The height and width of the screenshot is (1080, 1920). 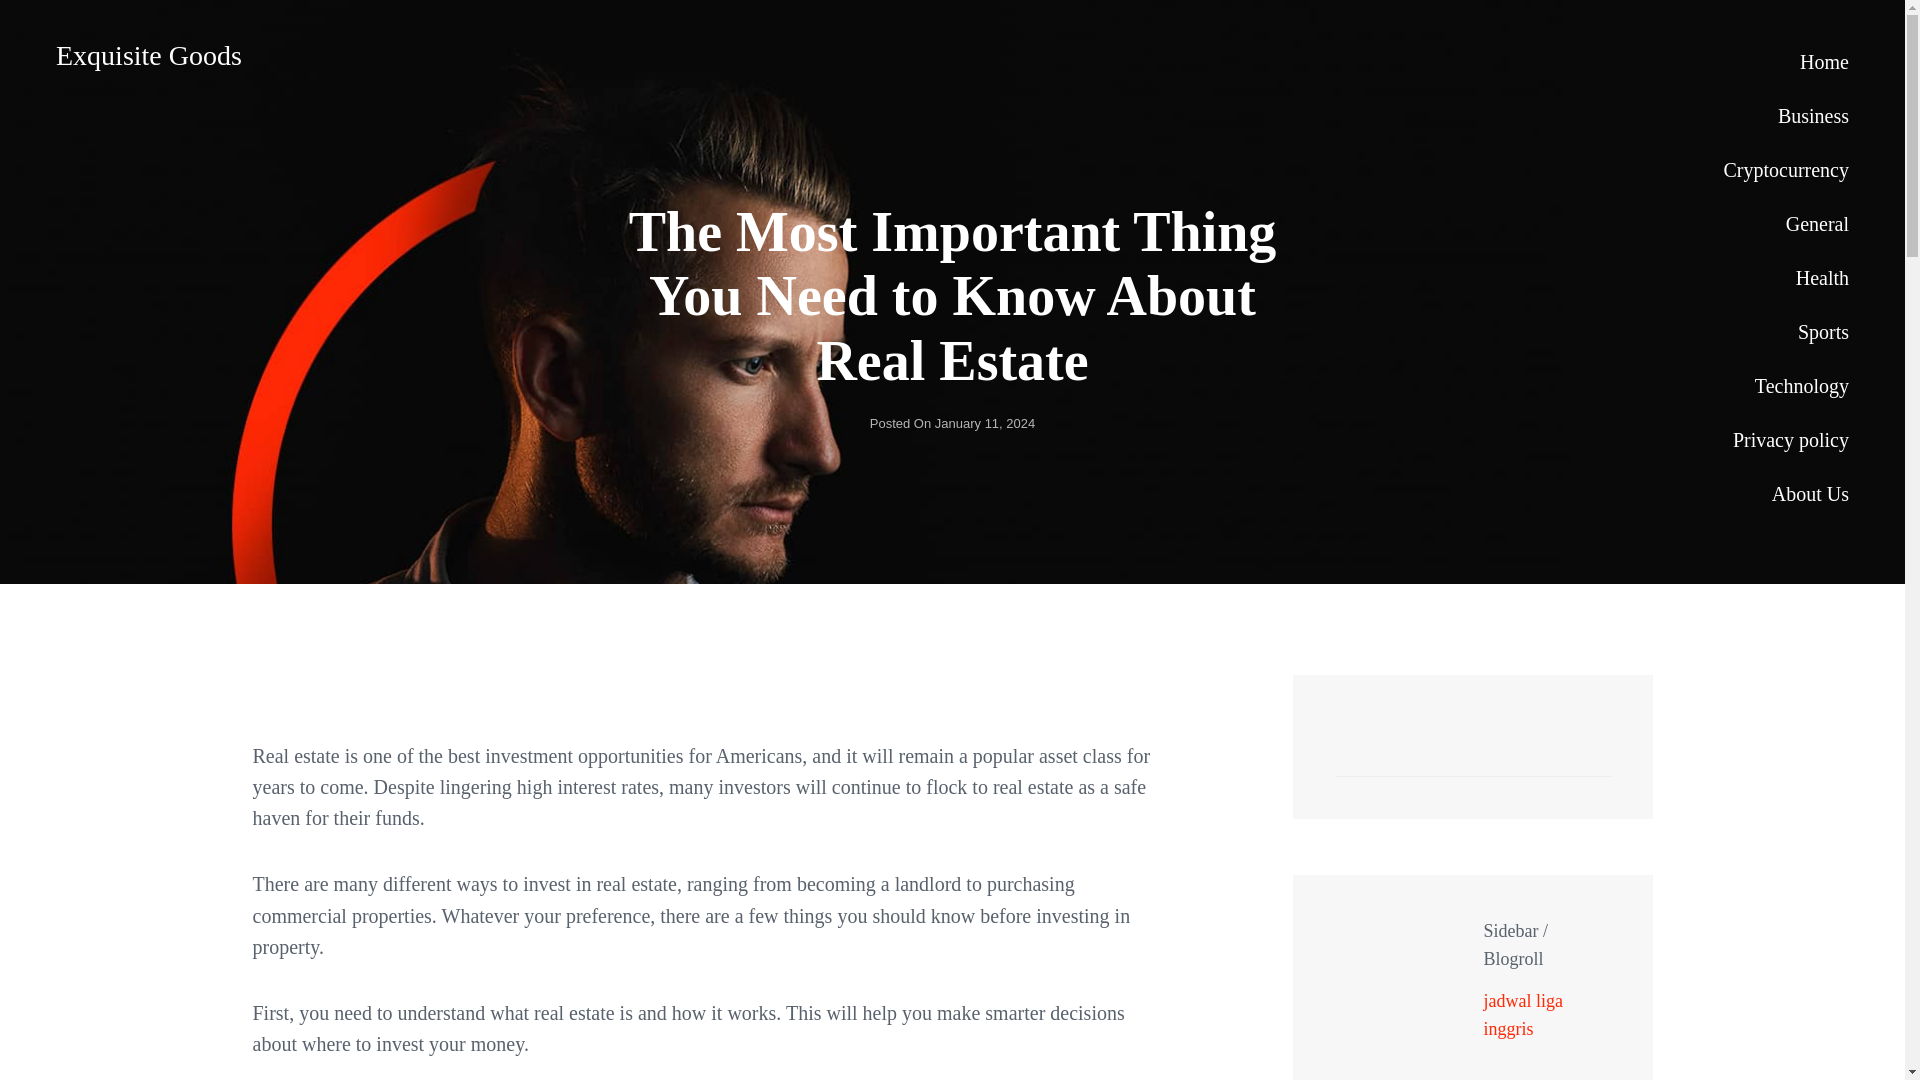 What do you see at coordinates (148, 55) in the screenshot?
I see `Exquisite Goods` at bounding box center [148, 55].